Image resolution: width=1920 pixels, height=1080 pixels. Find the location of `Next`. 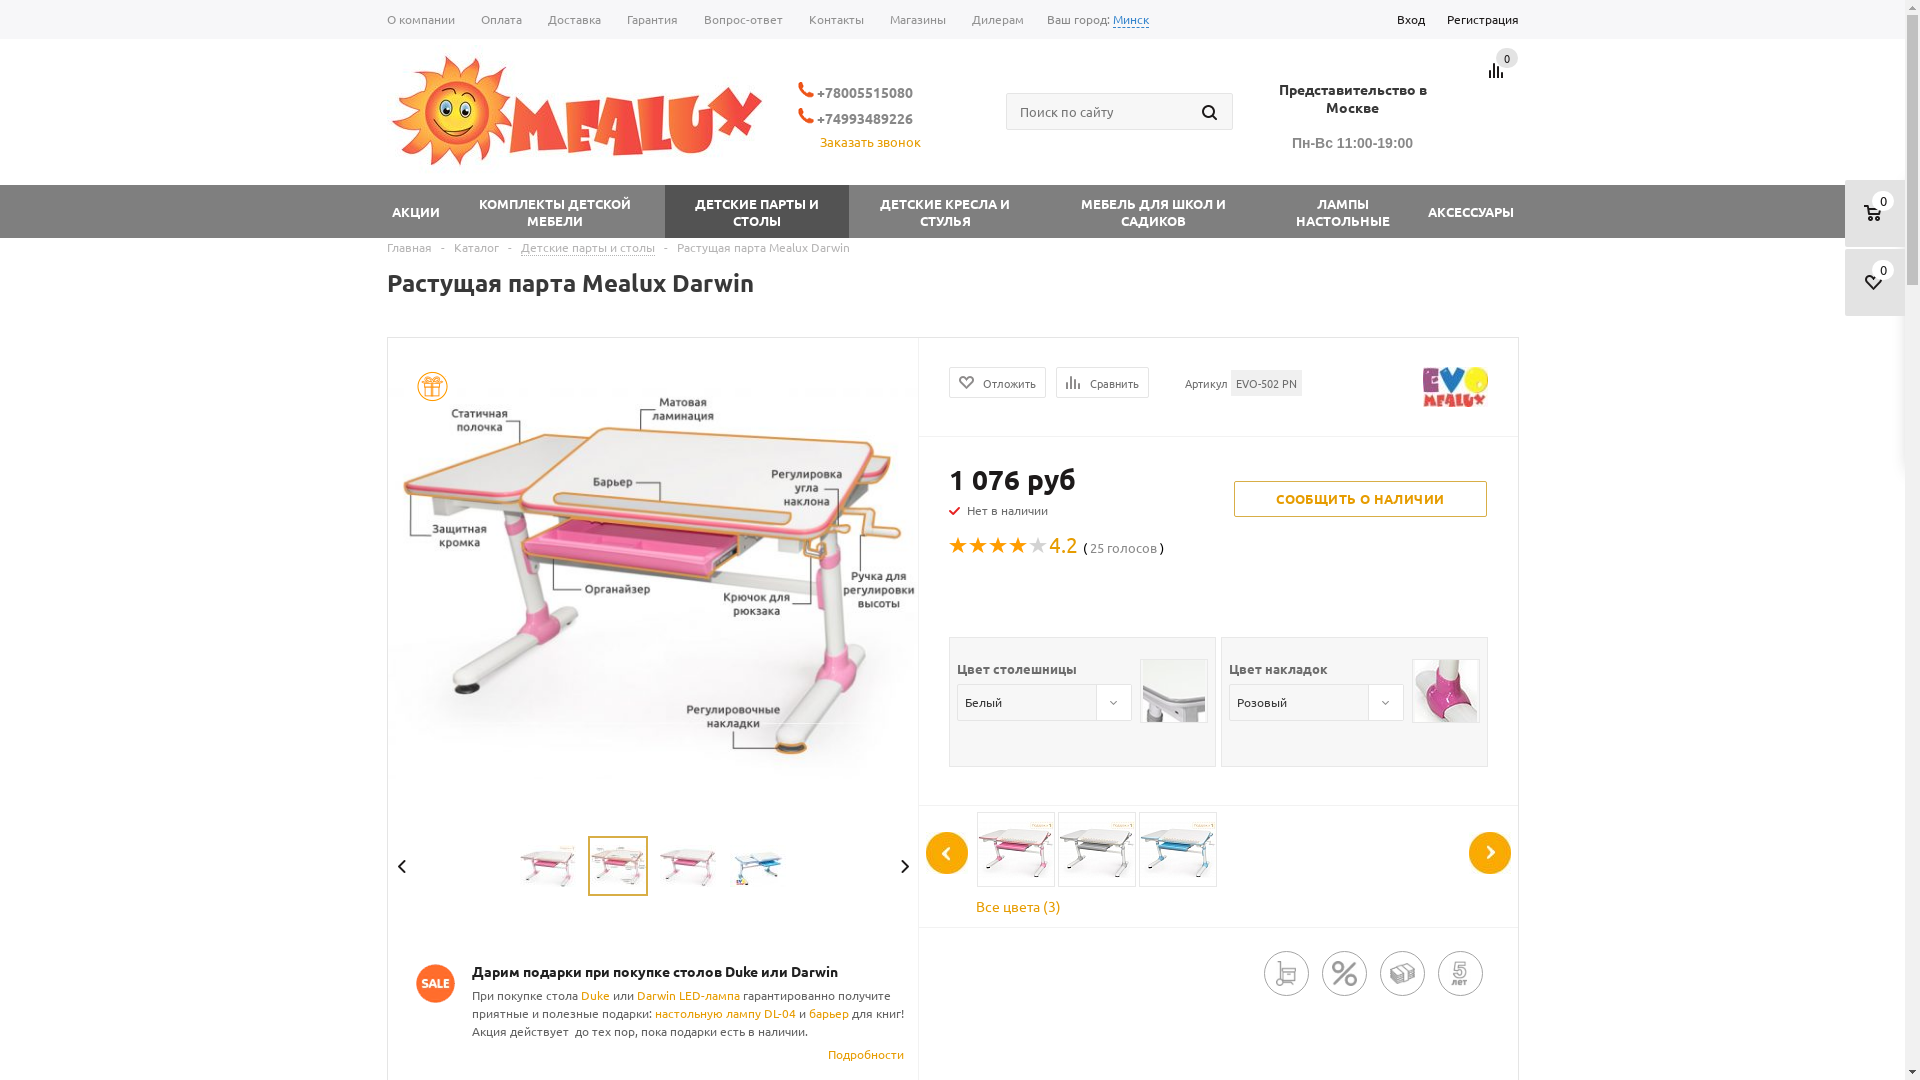

Next is located at coordinates (904, 866).